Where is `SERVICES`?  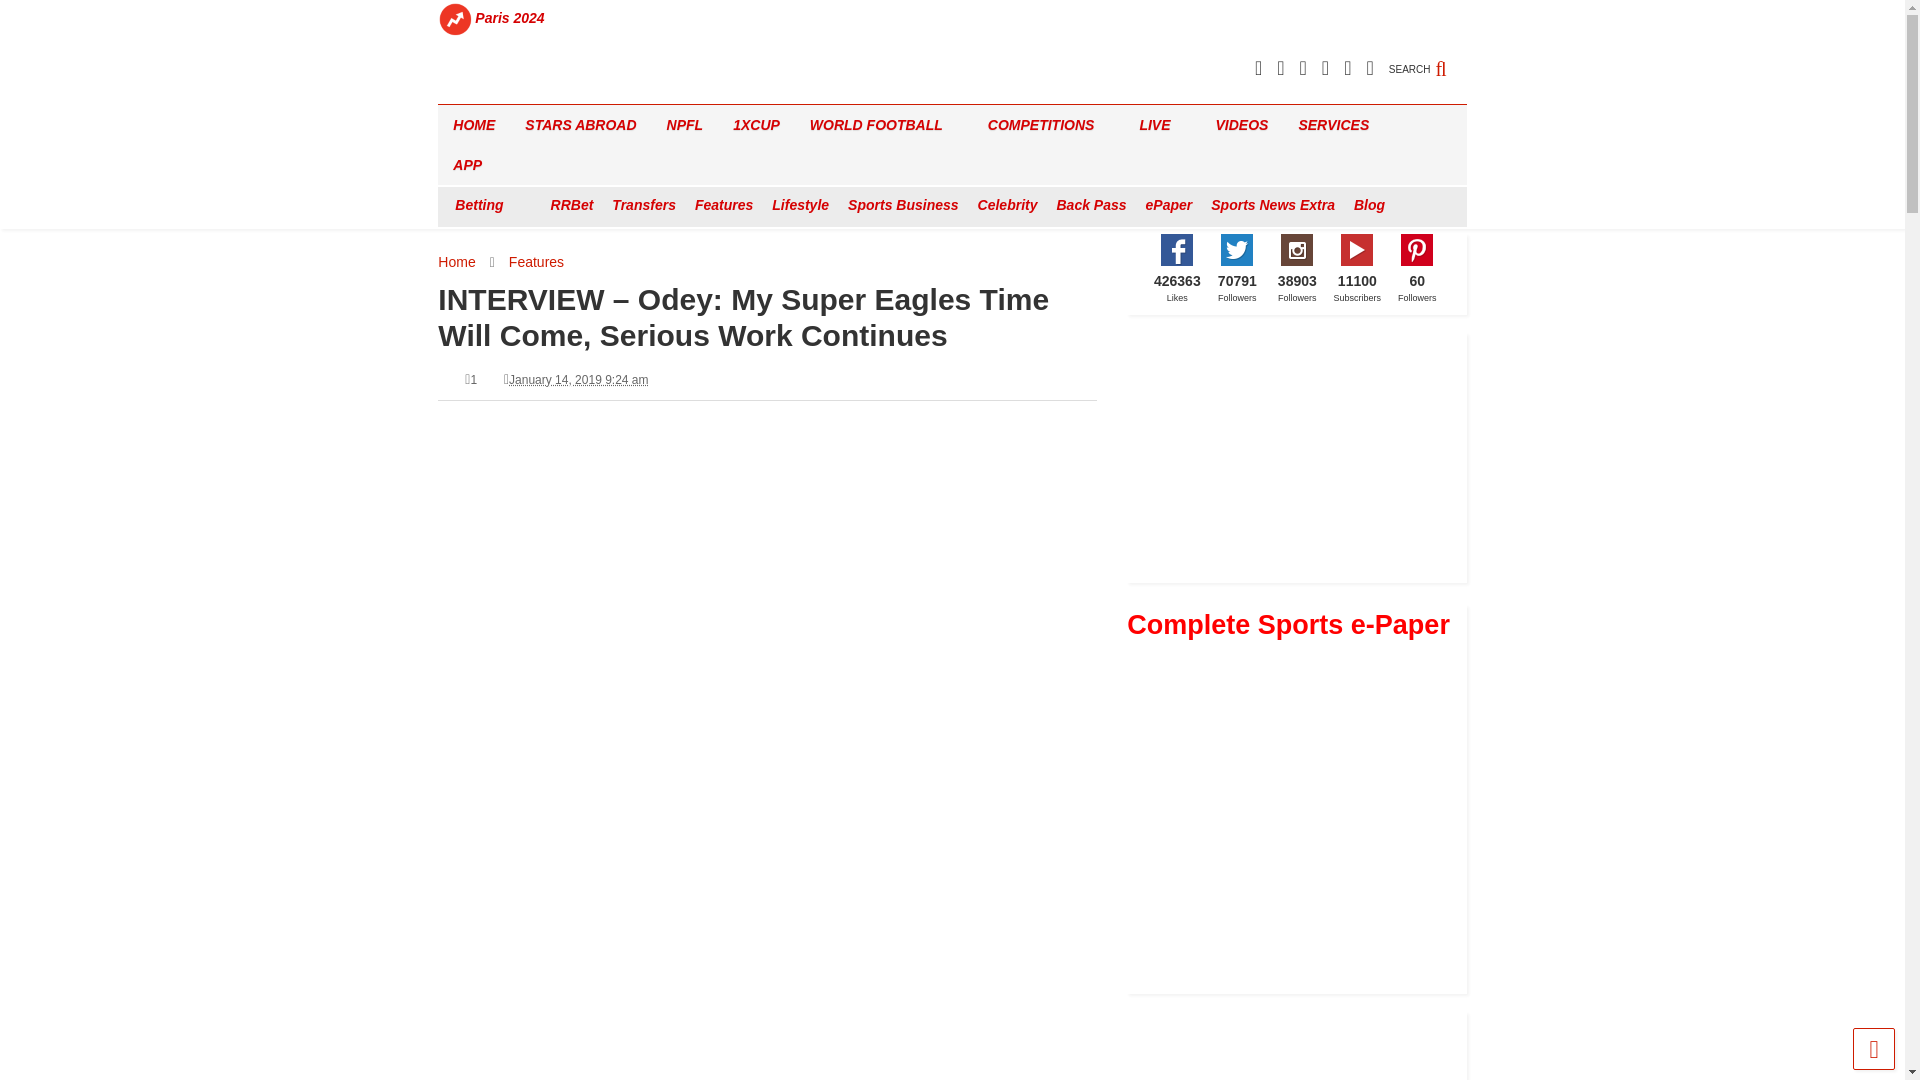 SERVICES is located at coordinates (1340, 124).